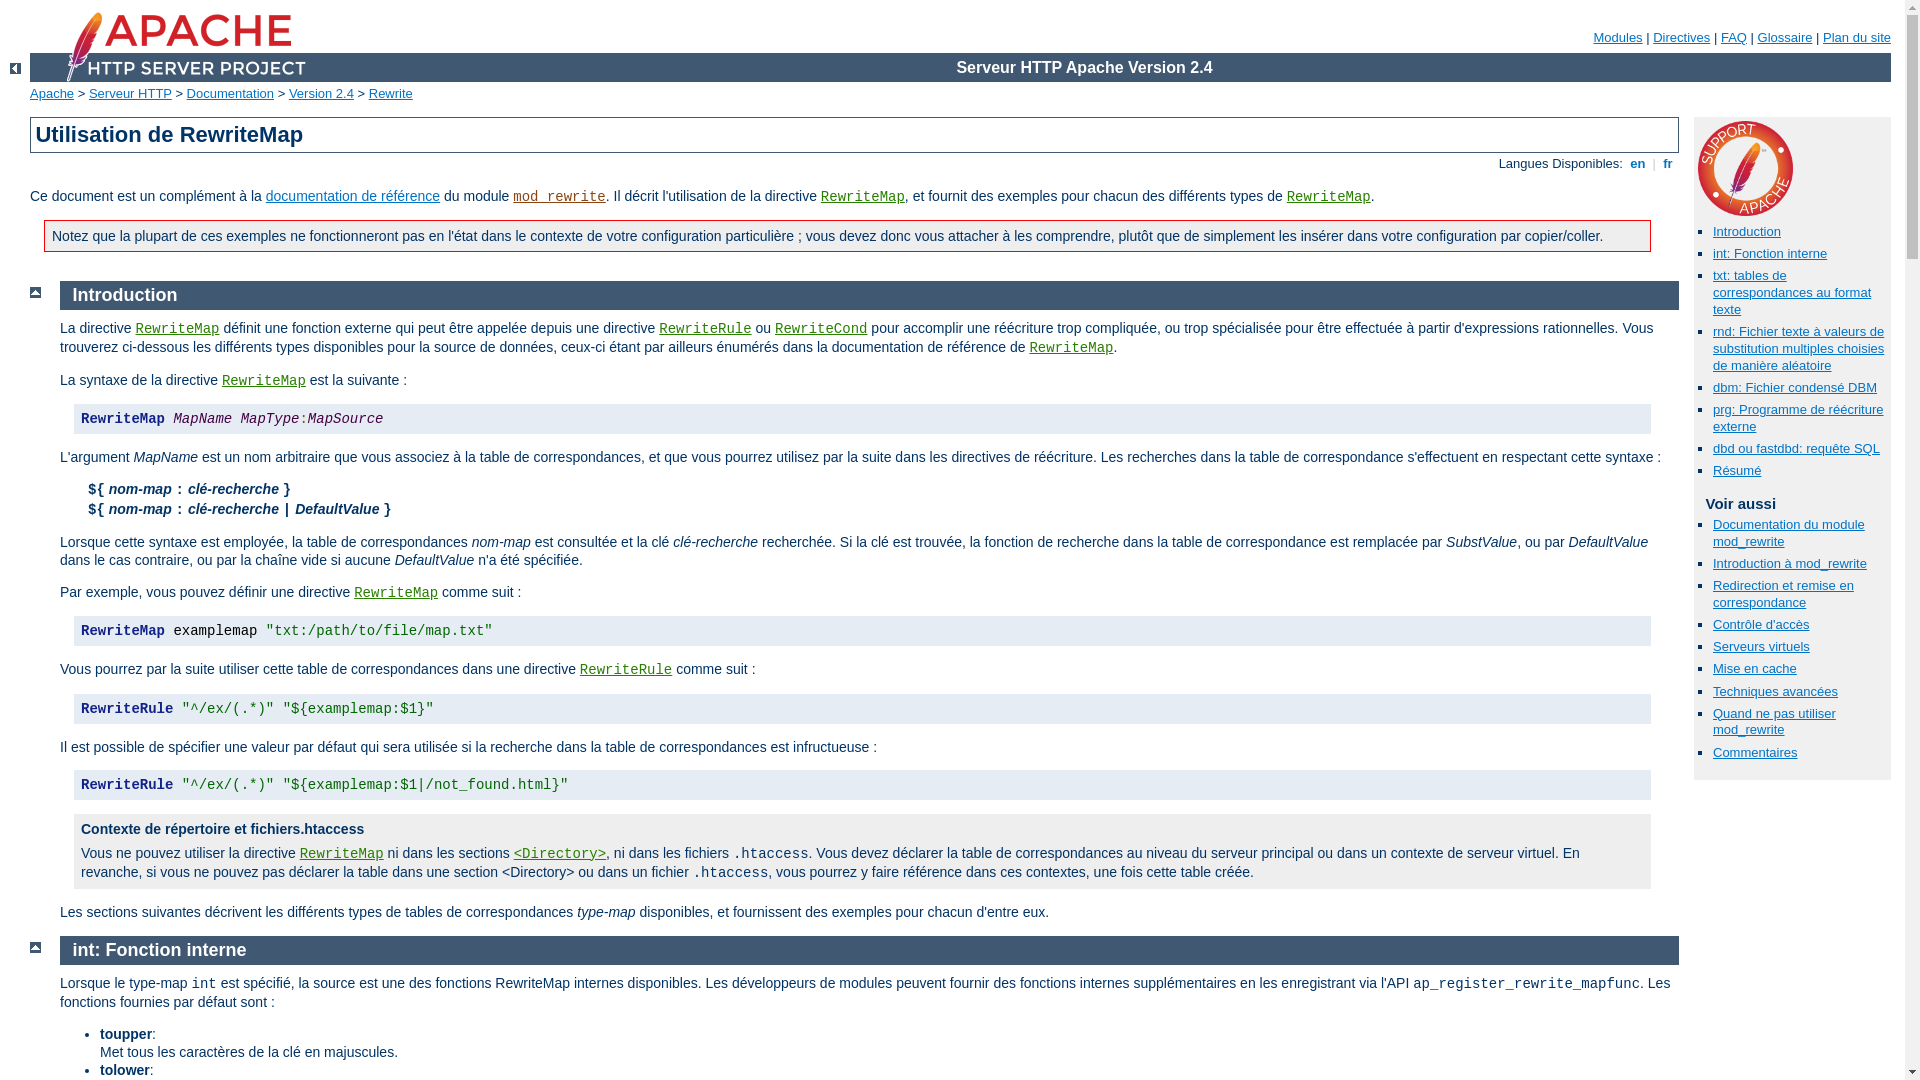 The width and height of the screenshot is (1920, 1080). What do you see at coordinates (16, 68) in the screenshot?
I see `<-` at bounding box center [16, 68].